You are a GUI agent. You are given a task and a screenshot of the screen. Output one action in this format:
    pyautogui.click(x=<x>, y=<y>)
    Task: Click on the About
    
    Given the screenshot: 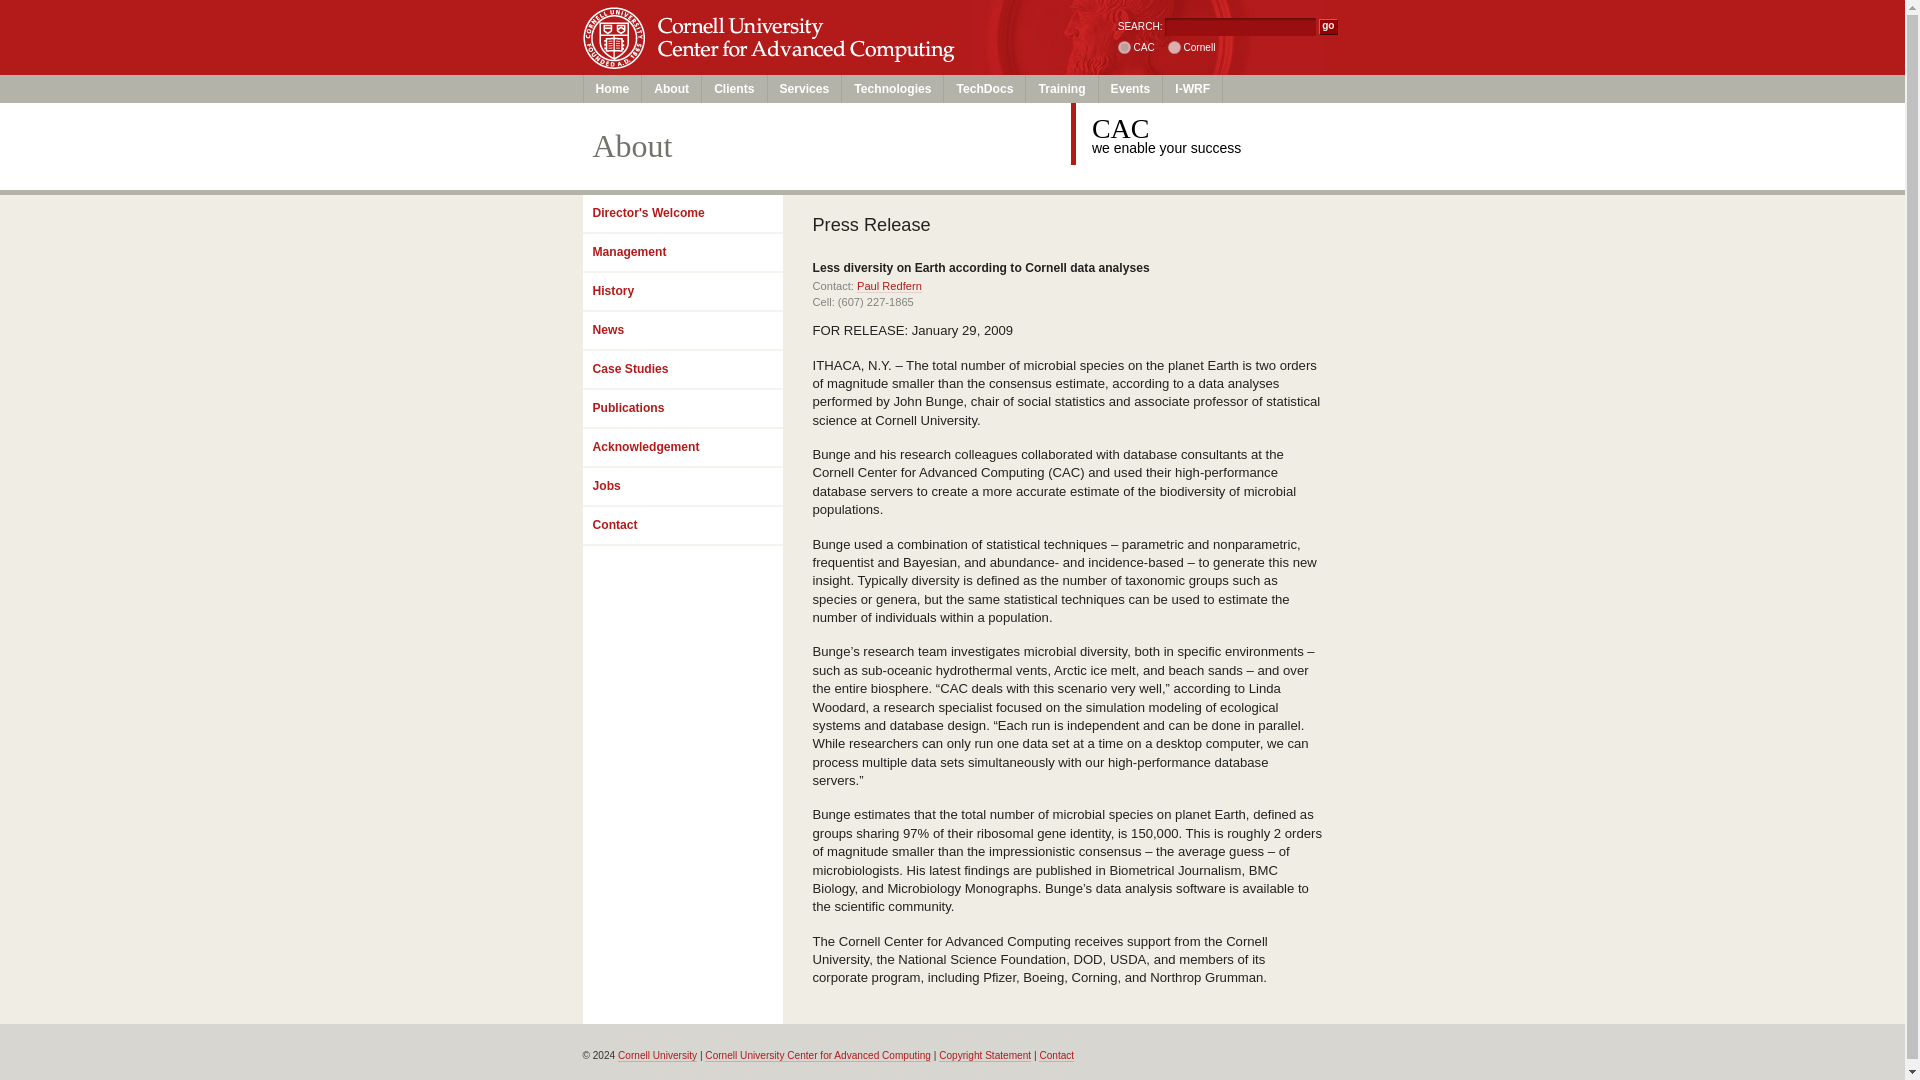 What is the action you would take?
    pyautogui.click(x=672, y=88)
    